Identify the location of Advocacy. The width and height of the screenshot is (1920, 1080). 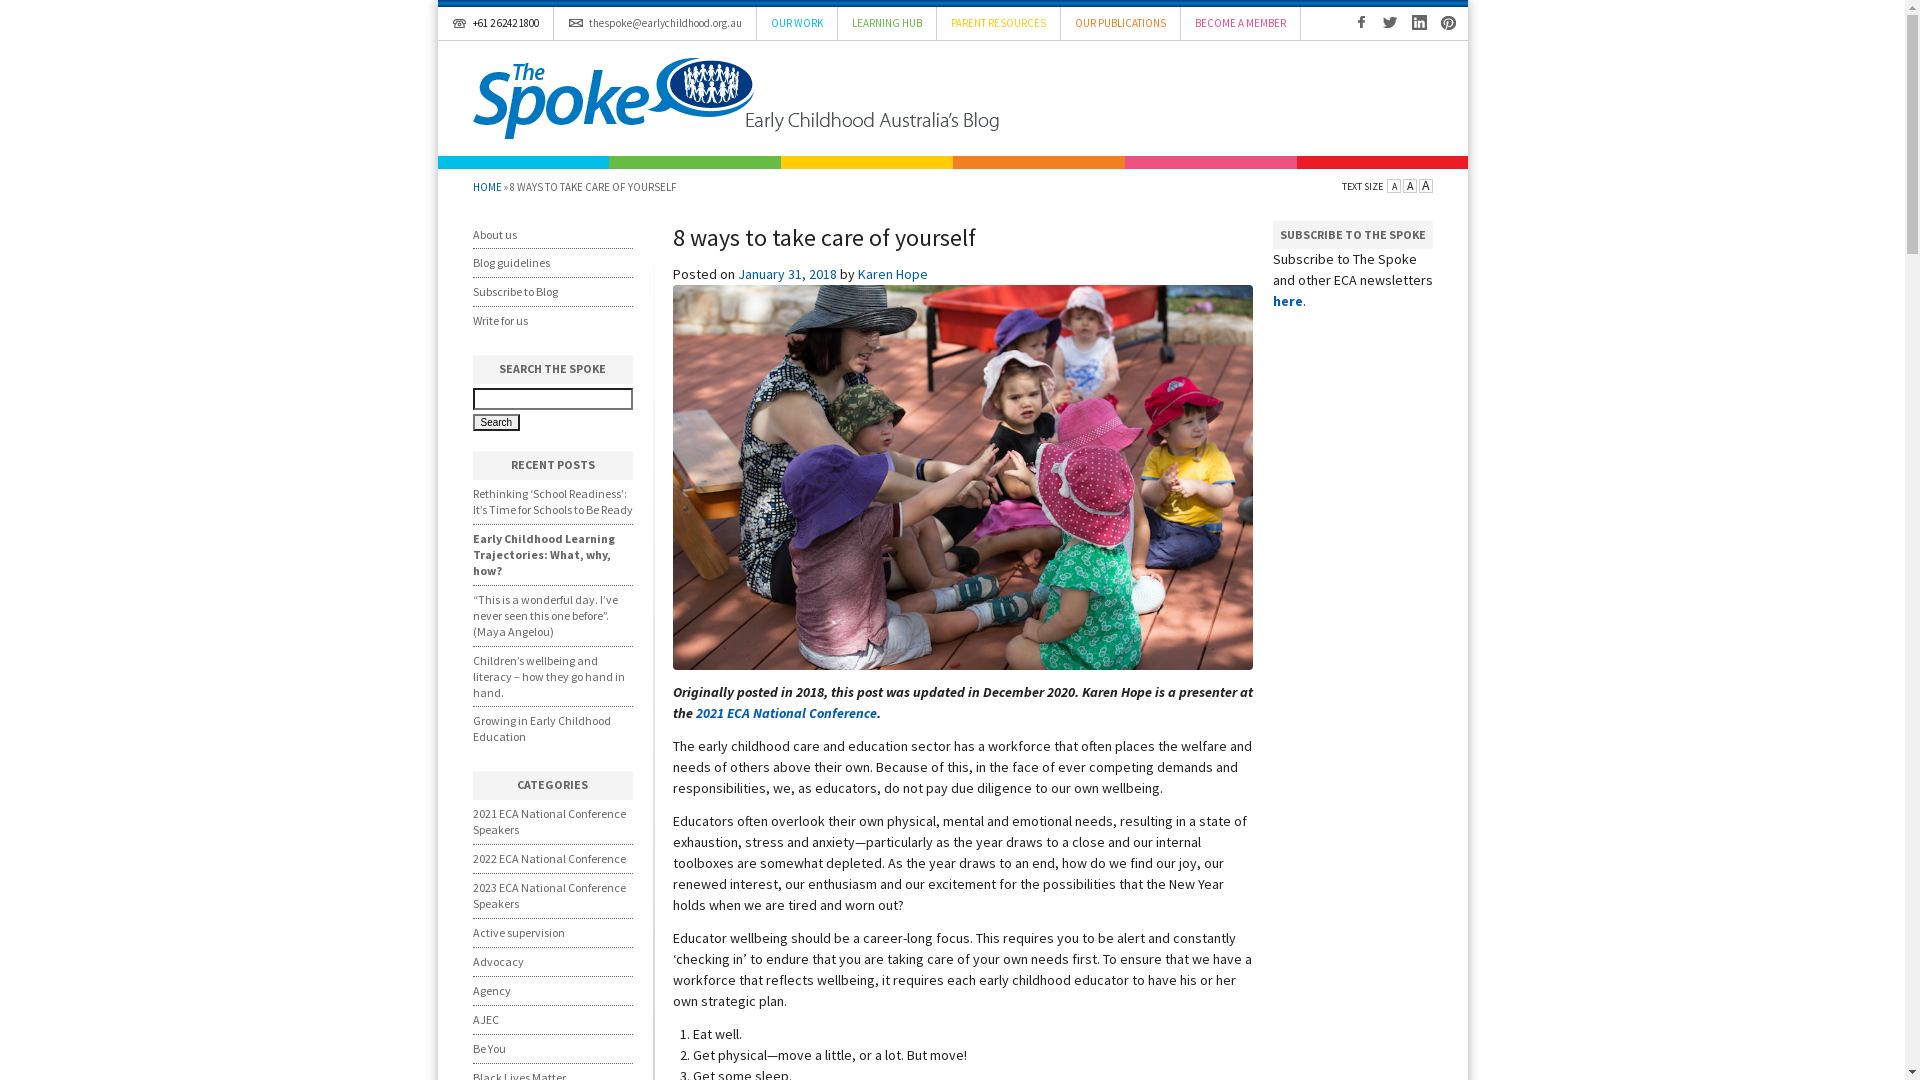
(498, 962).